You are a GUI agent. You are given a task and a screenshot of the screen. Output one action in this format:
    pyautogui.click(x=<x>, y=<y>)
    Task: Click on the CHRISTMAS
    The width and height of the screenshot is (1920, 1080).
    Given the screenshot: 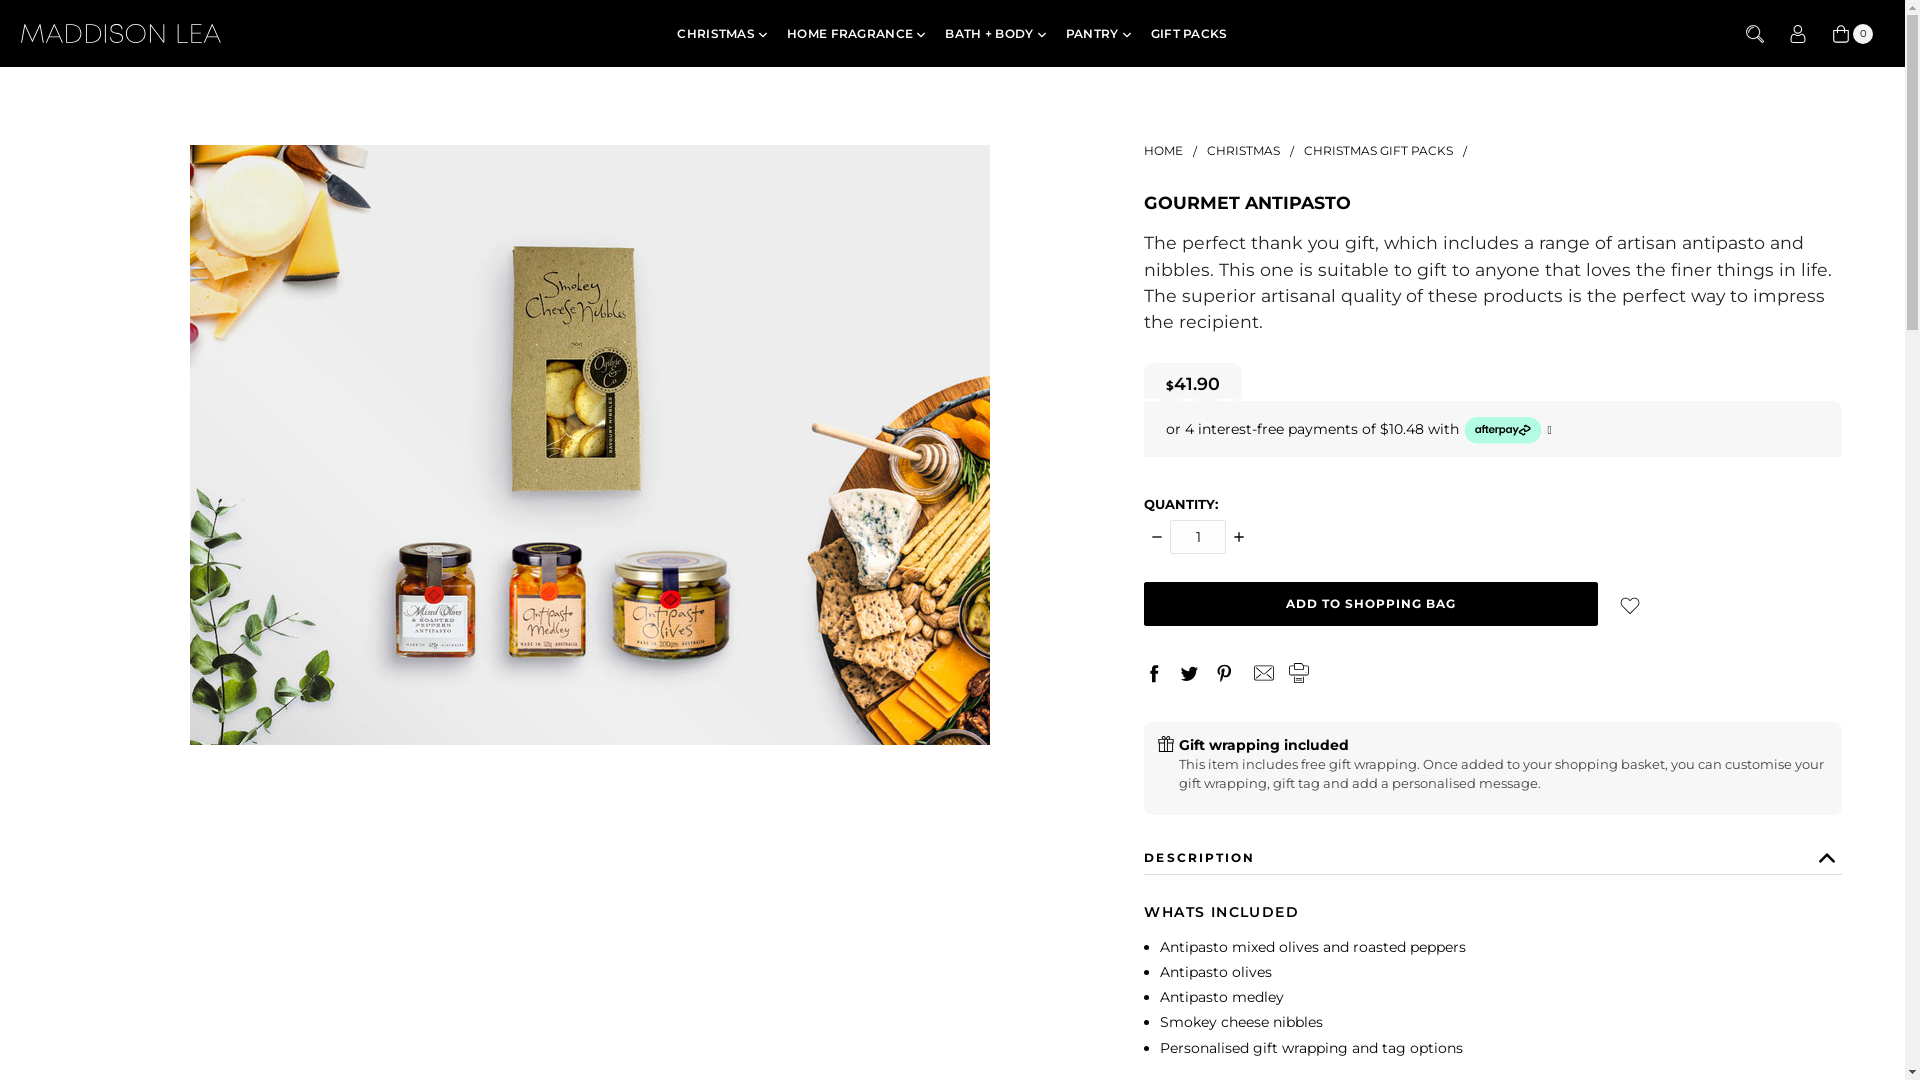 What is the action you would take?
    pyautogui.click(x=1244, y=150)
    